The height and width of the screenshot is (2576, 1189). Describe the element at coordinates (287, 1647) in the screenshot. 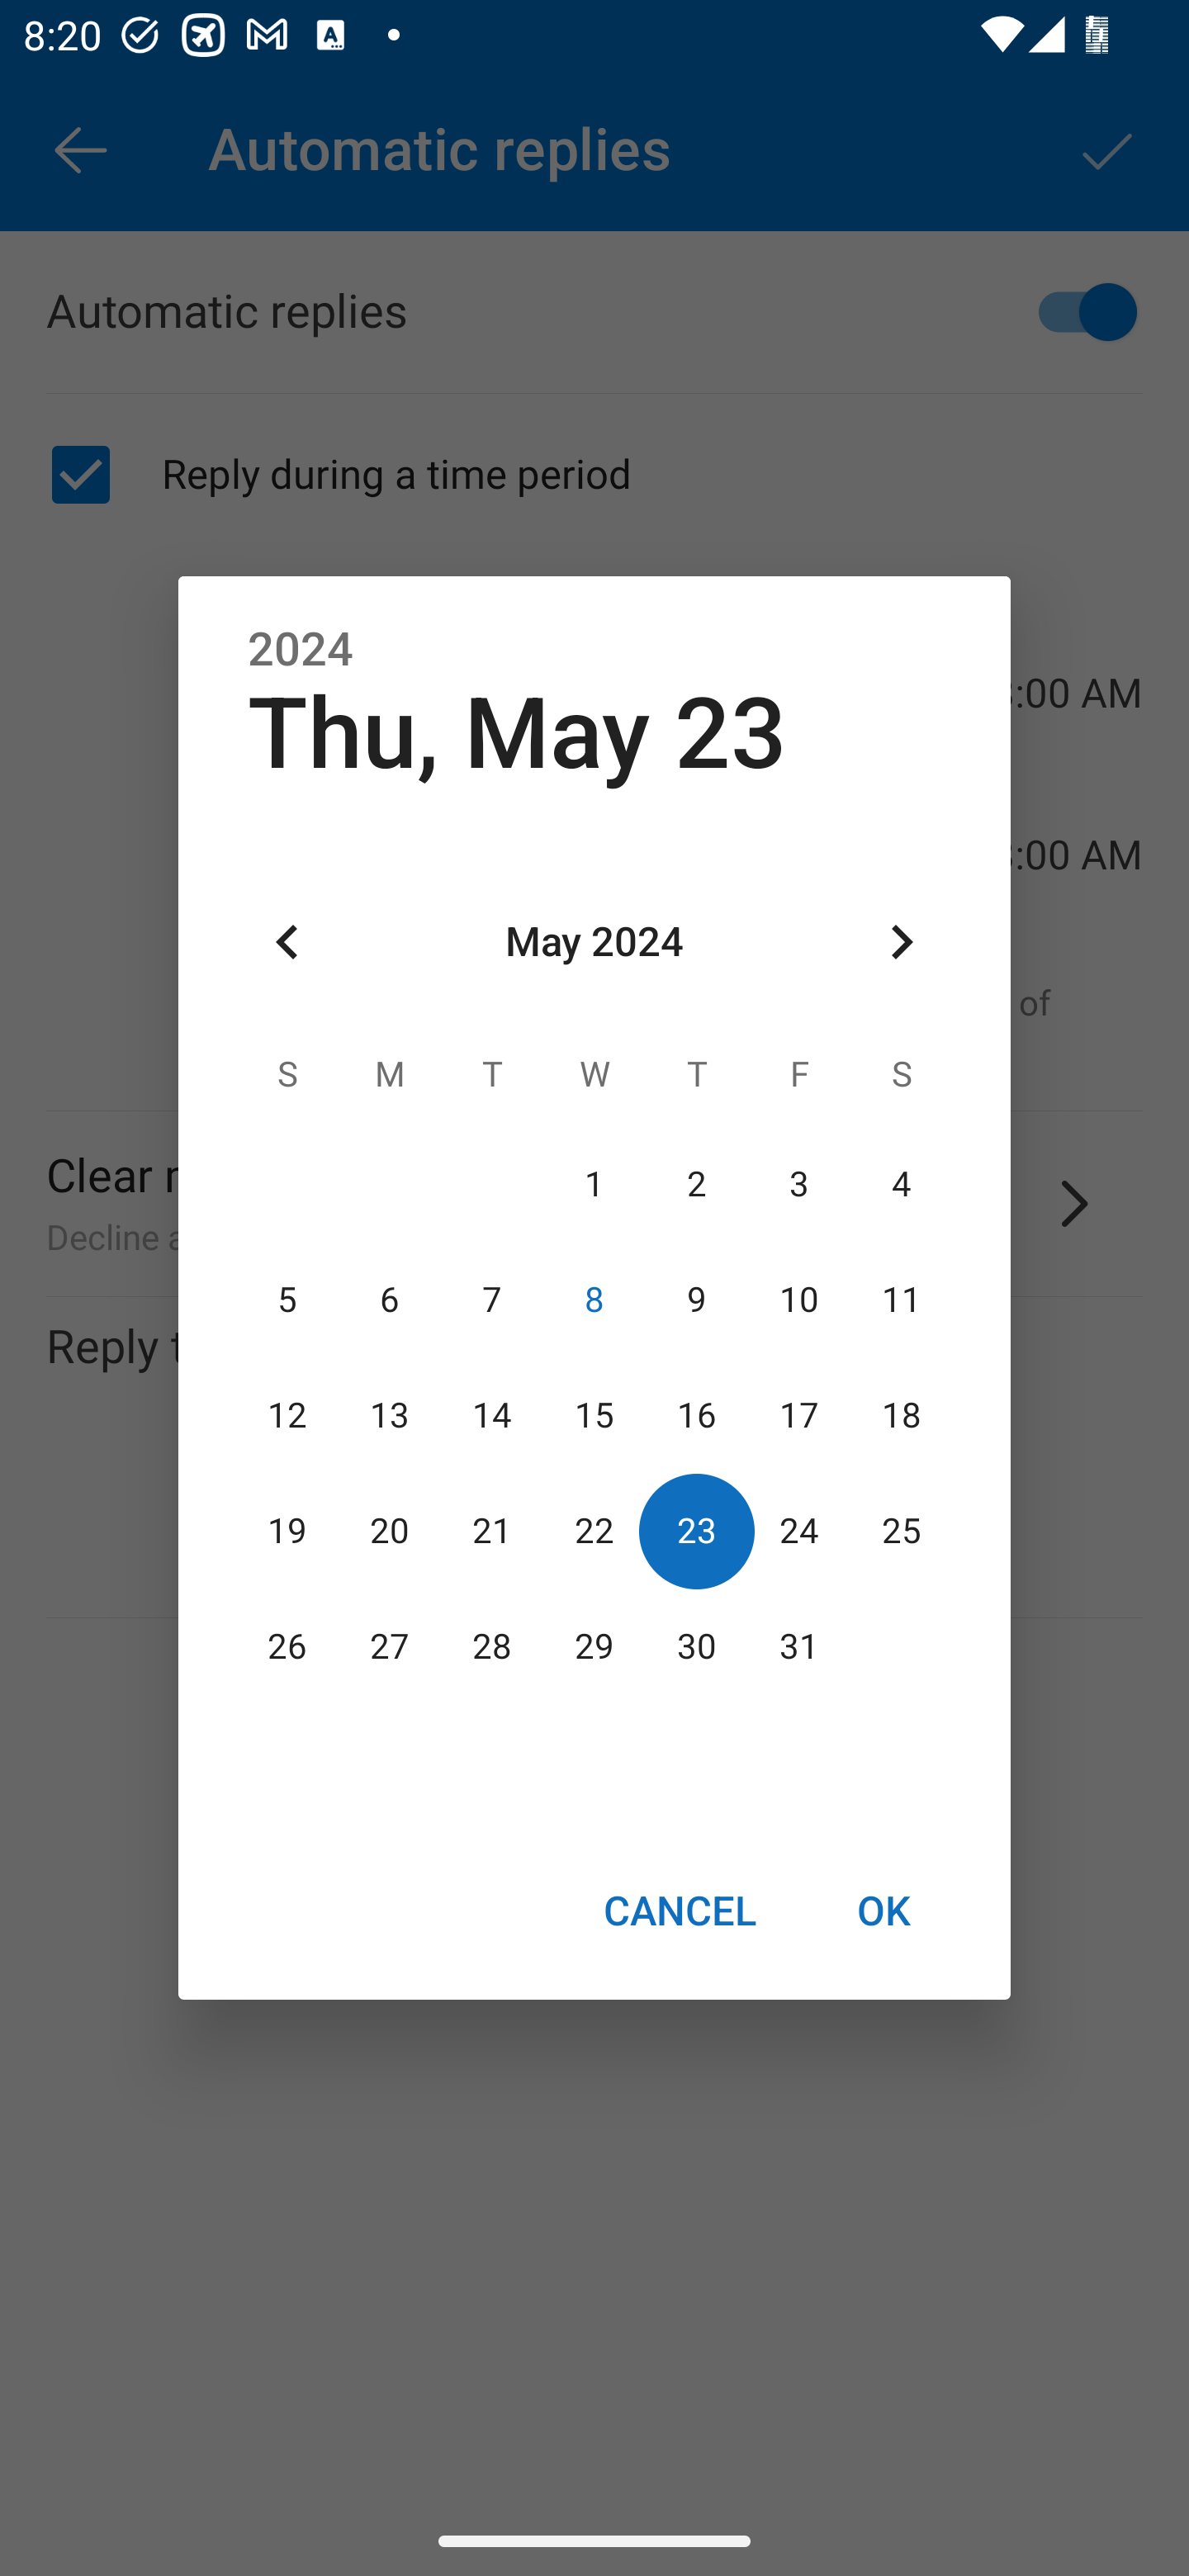

I see `26 26 May 2024` at that location.